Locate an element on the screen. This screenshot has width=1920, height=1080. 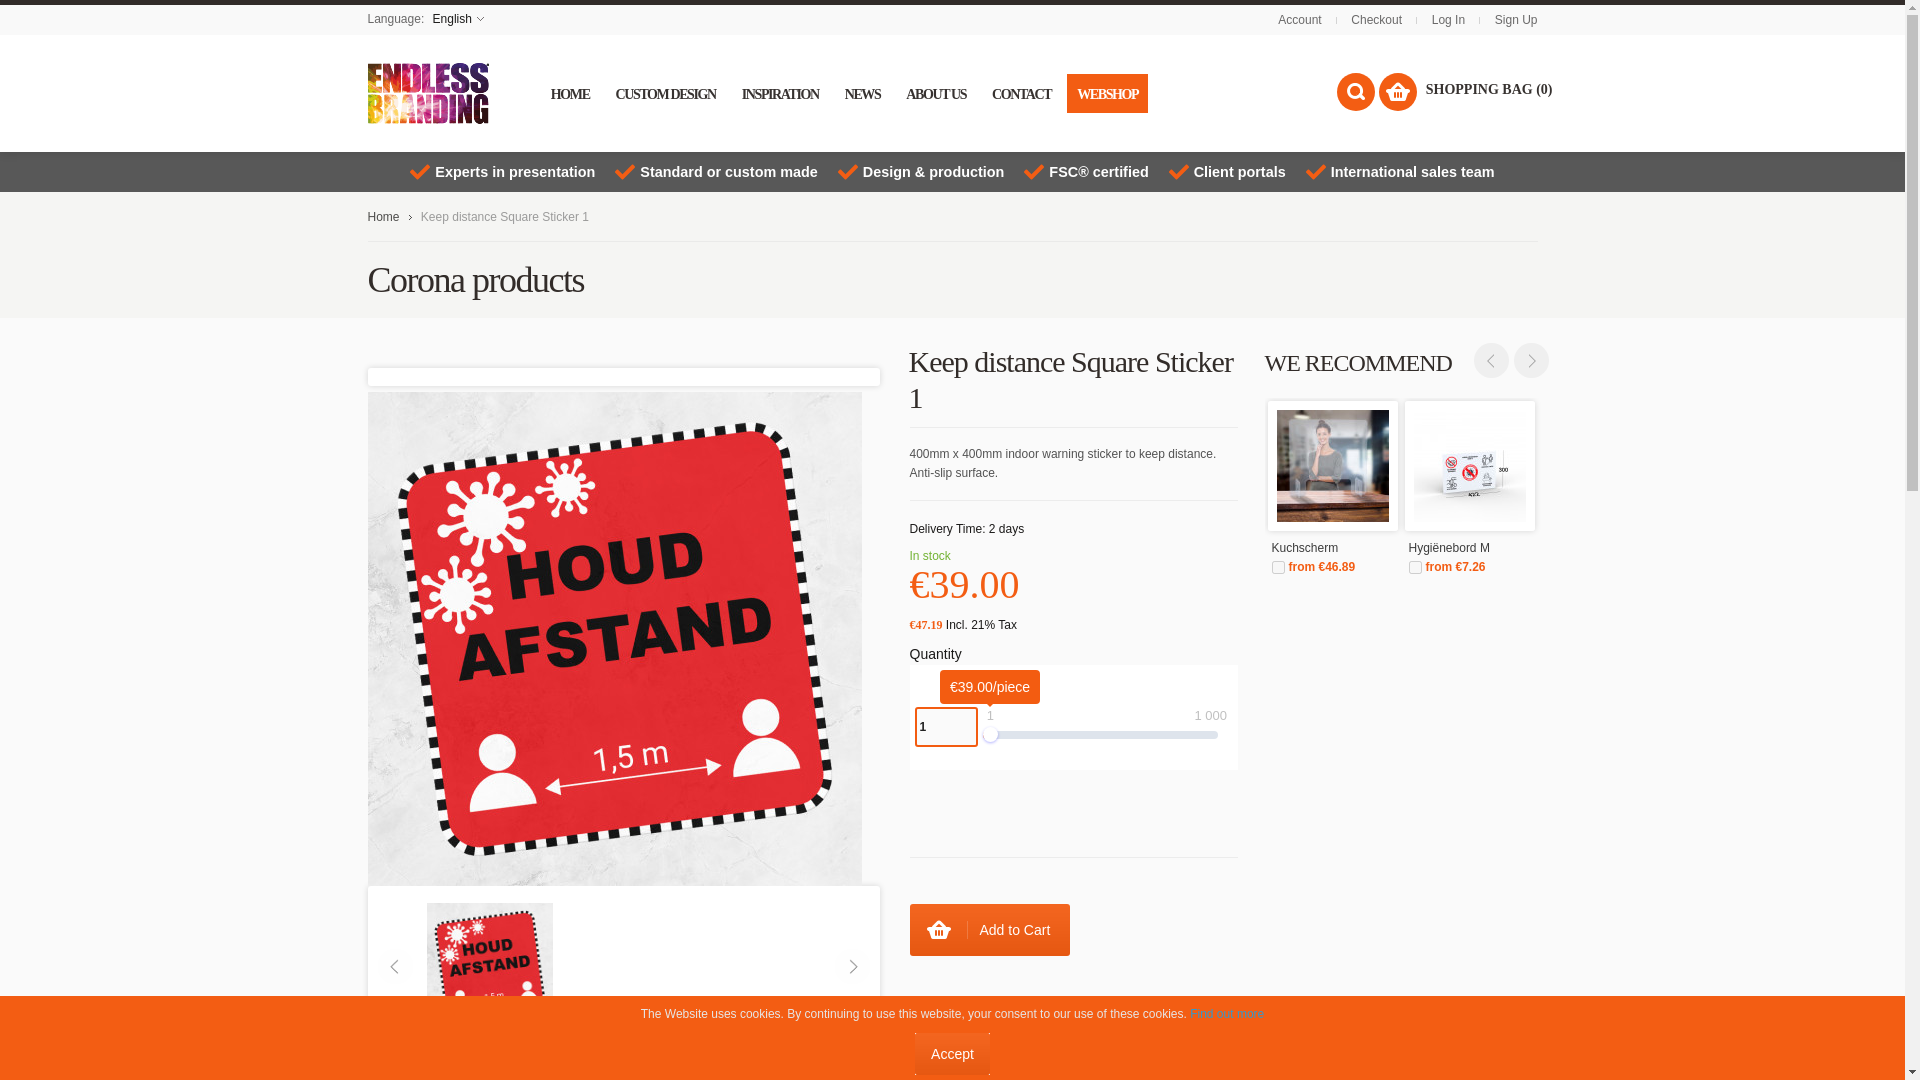
Sign Up is located at coordinates (1516, 20).